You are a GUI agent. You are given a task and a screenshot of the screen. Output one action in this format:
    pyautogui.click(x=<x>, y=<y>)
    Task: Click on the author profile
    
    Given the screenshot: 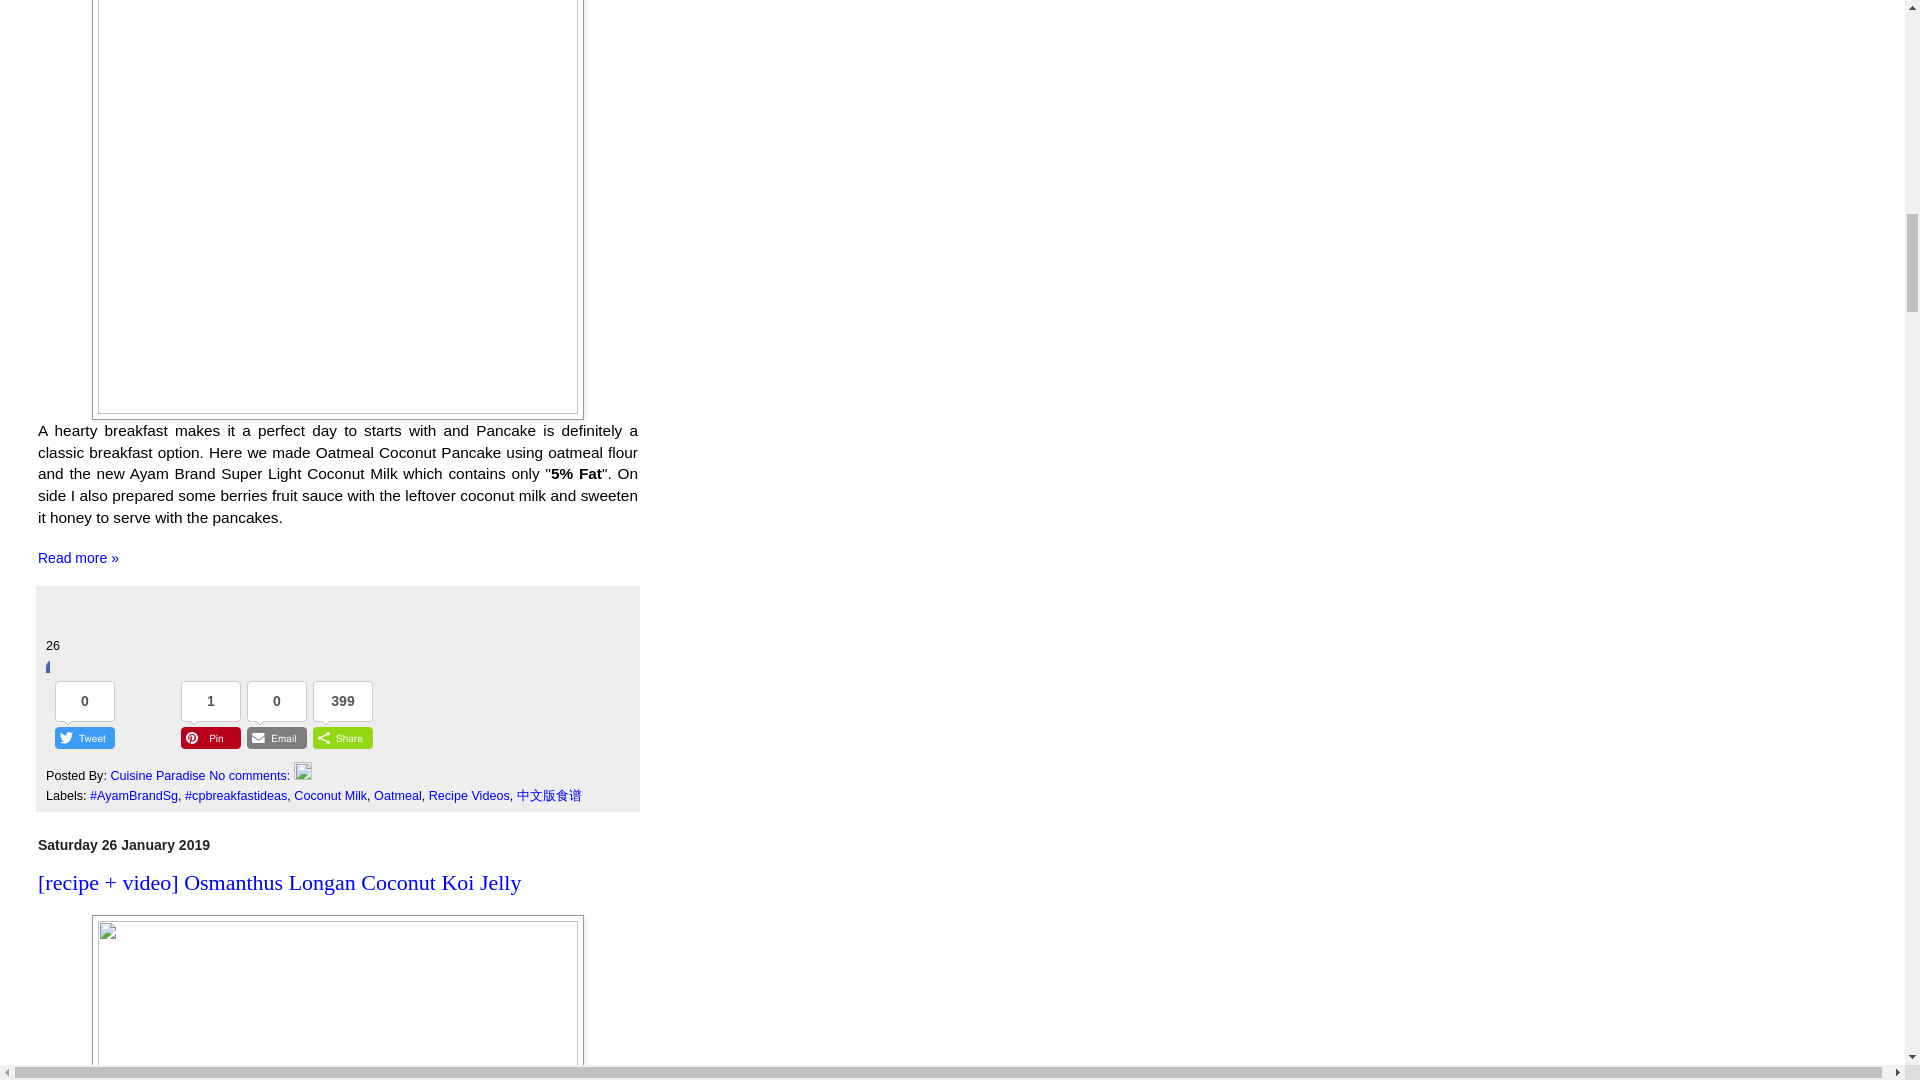 What is the action you would take?
    pyautogui.click(x=159, y=776)
    